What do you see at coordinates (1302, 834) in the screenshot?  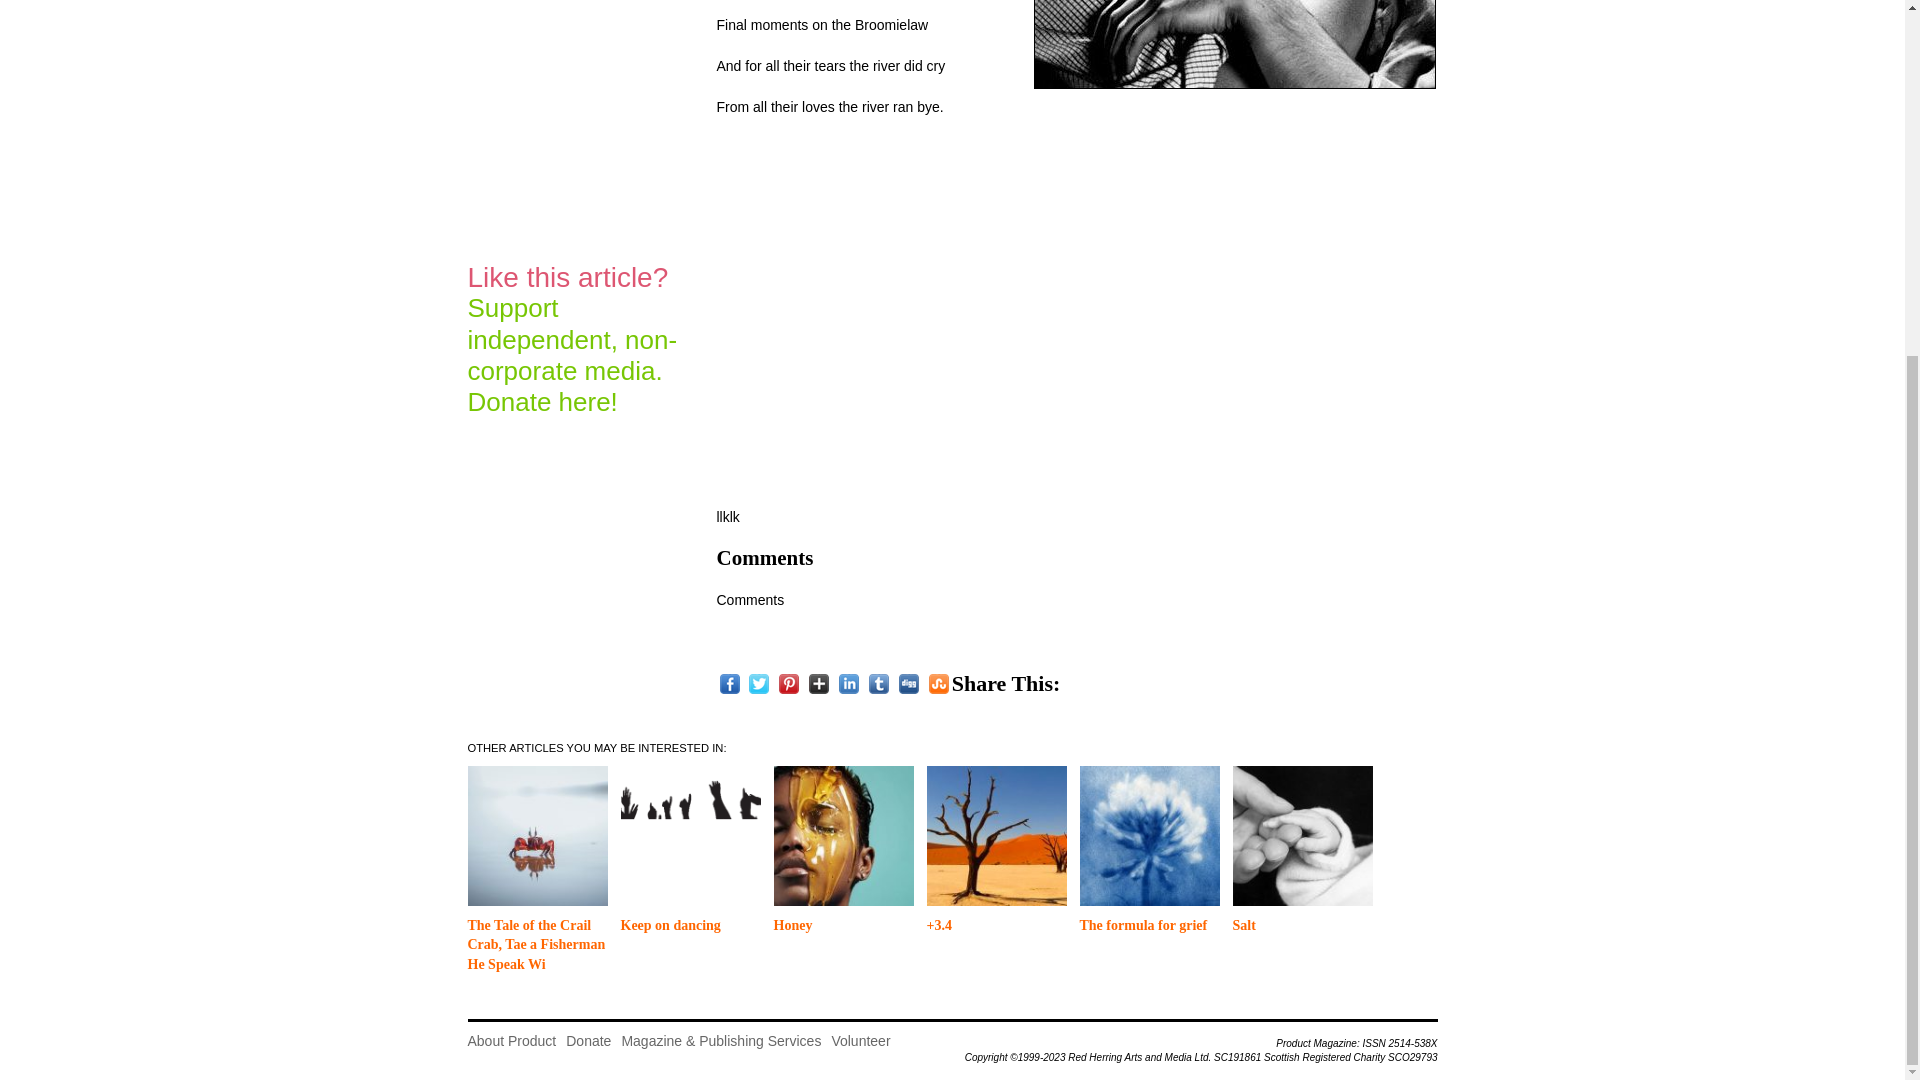 I see `Salt` at bounding box center [1302, 834].